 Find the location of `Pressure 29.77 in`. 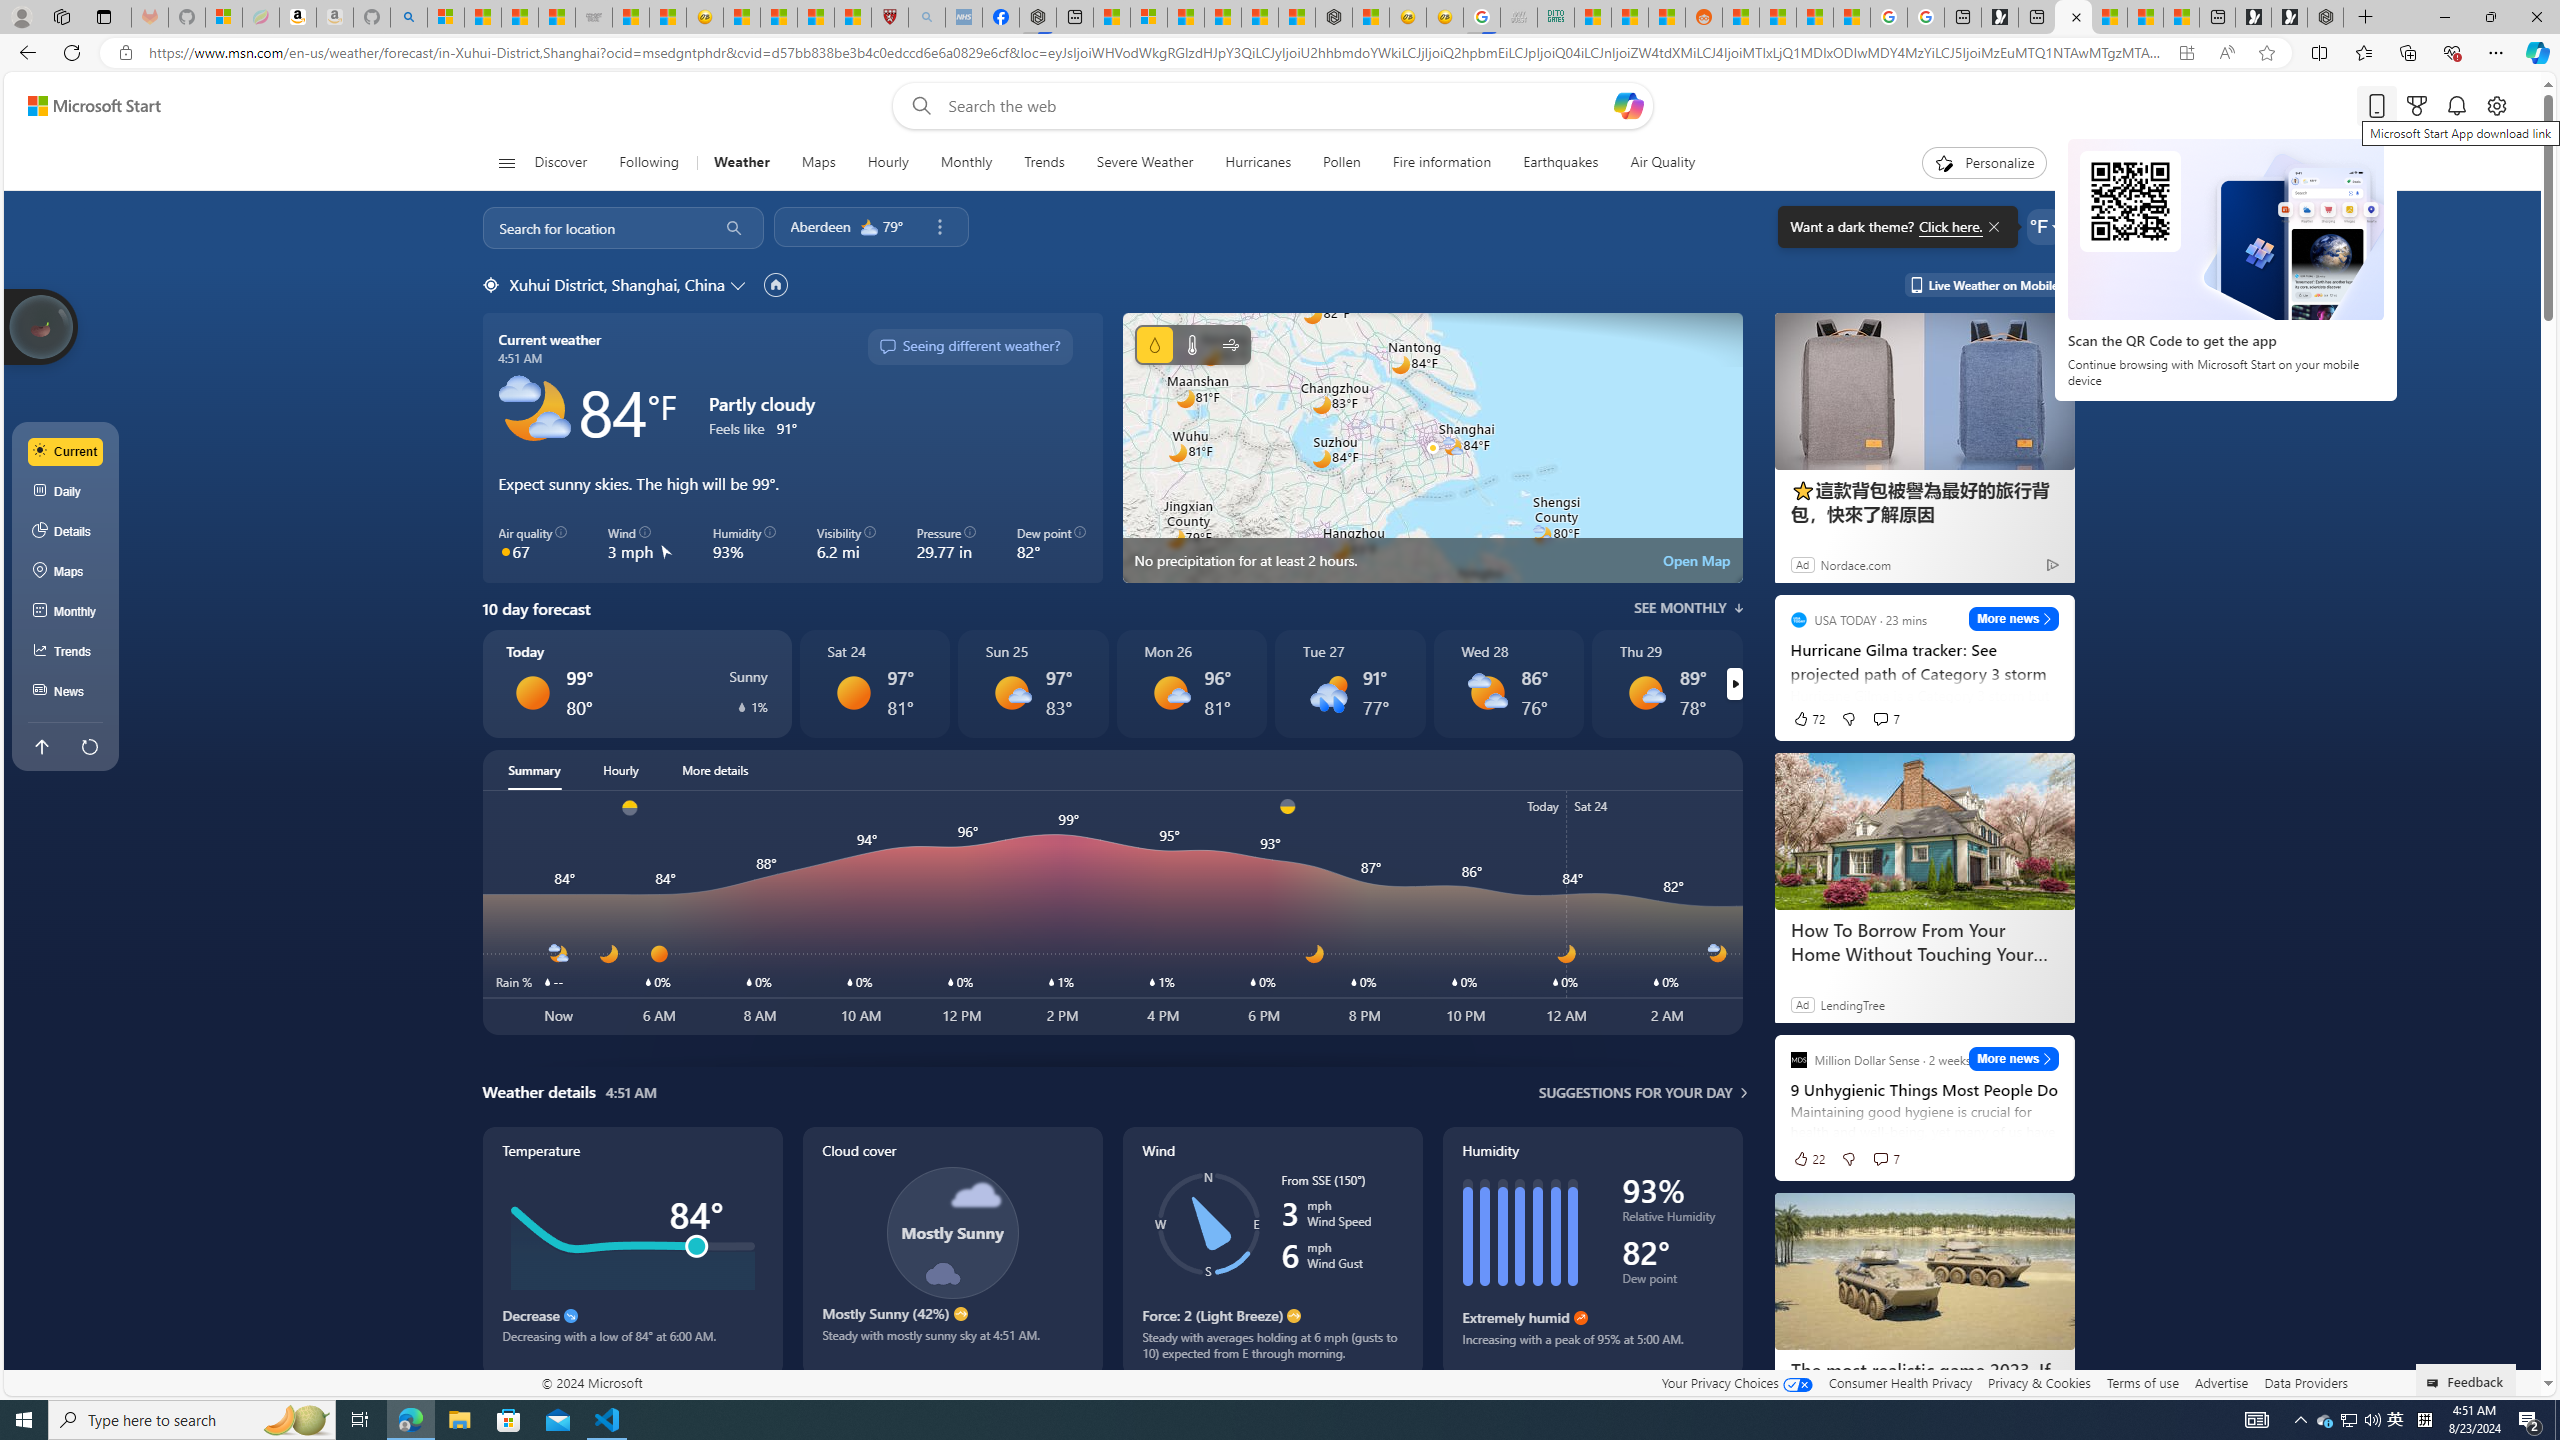

Pressure 29.77 in is located at coordinates (946, 544).